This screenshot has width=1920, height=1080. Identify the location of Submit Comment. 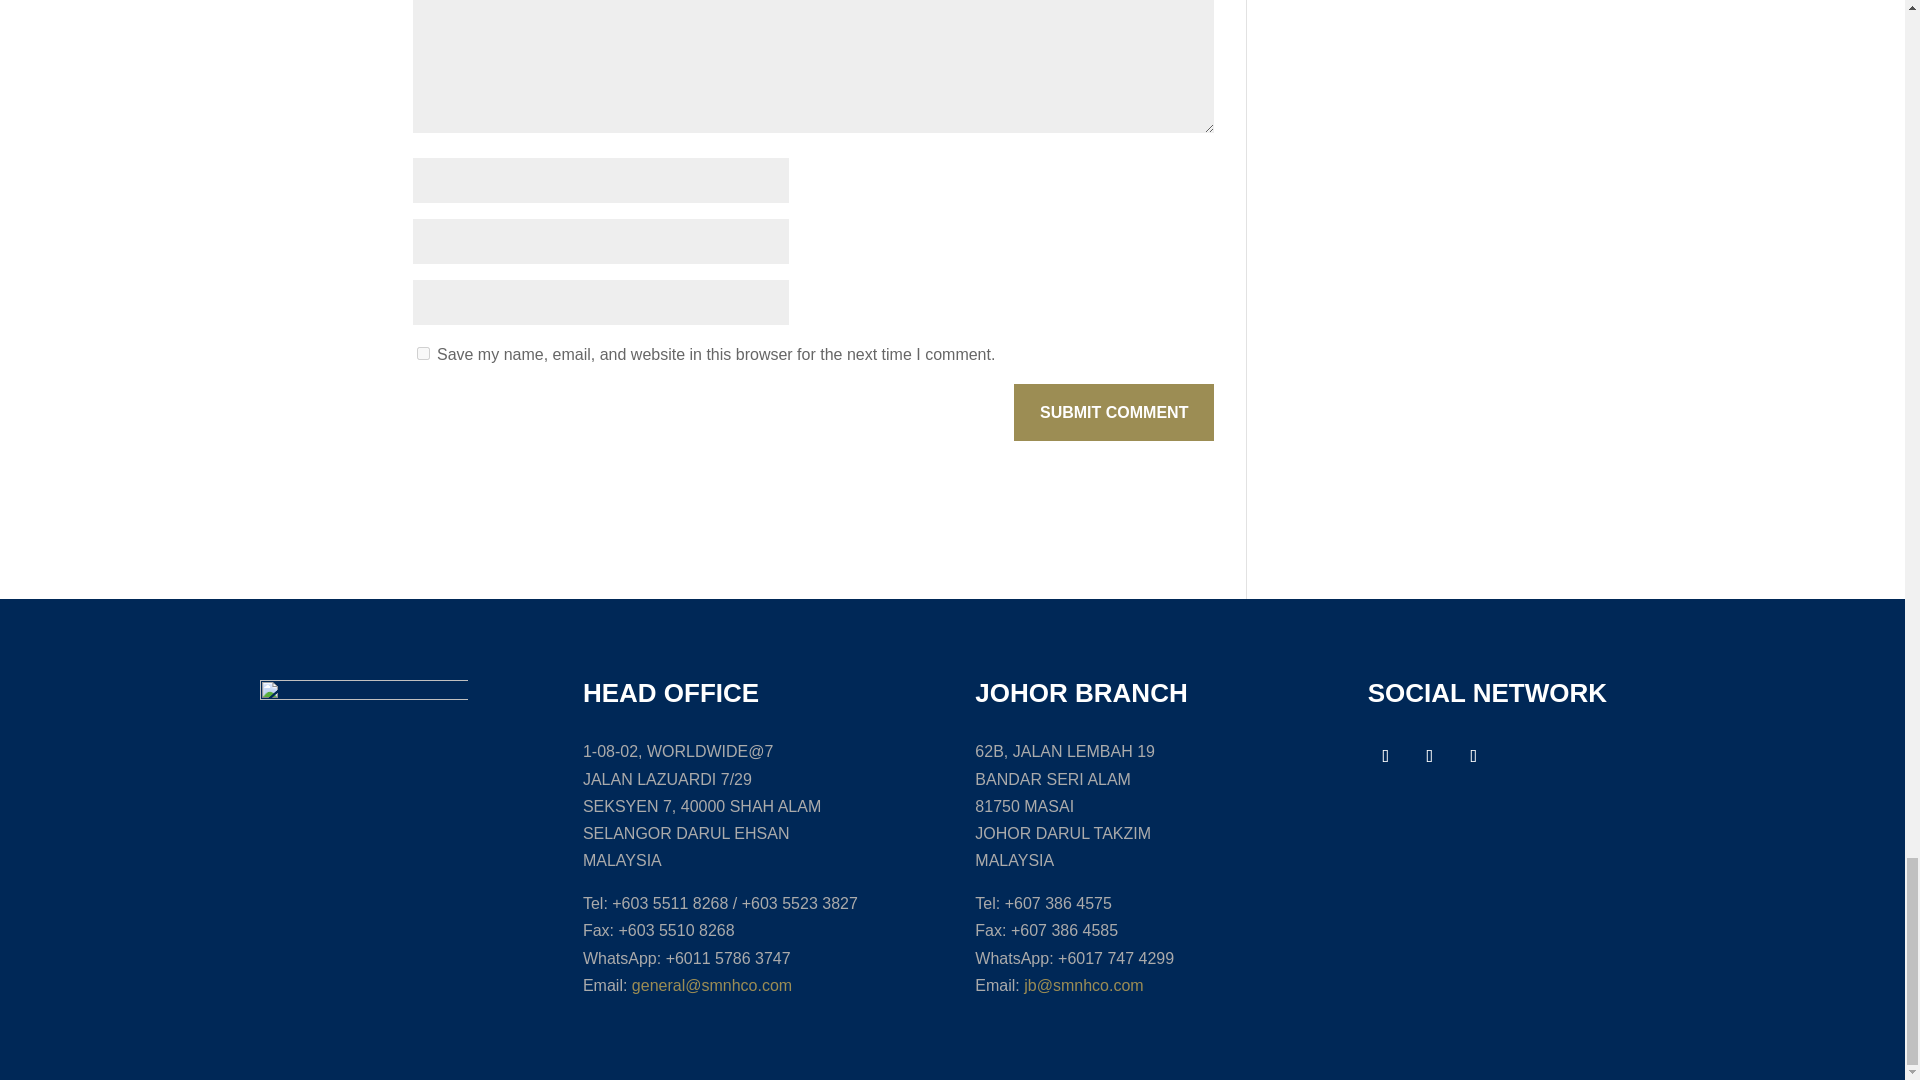
(1113, 412).